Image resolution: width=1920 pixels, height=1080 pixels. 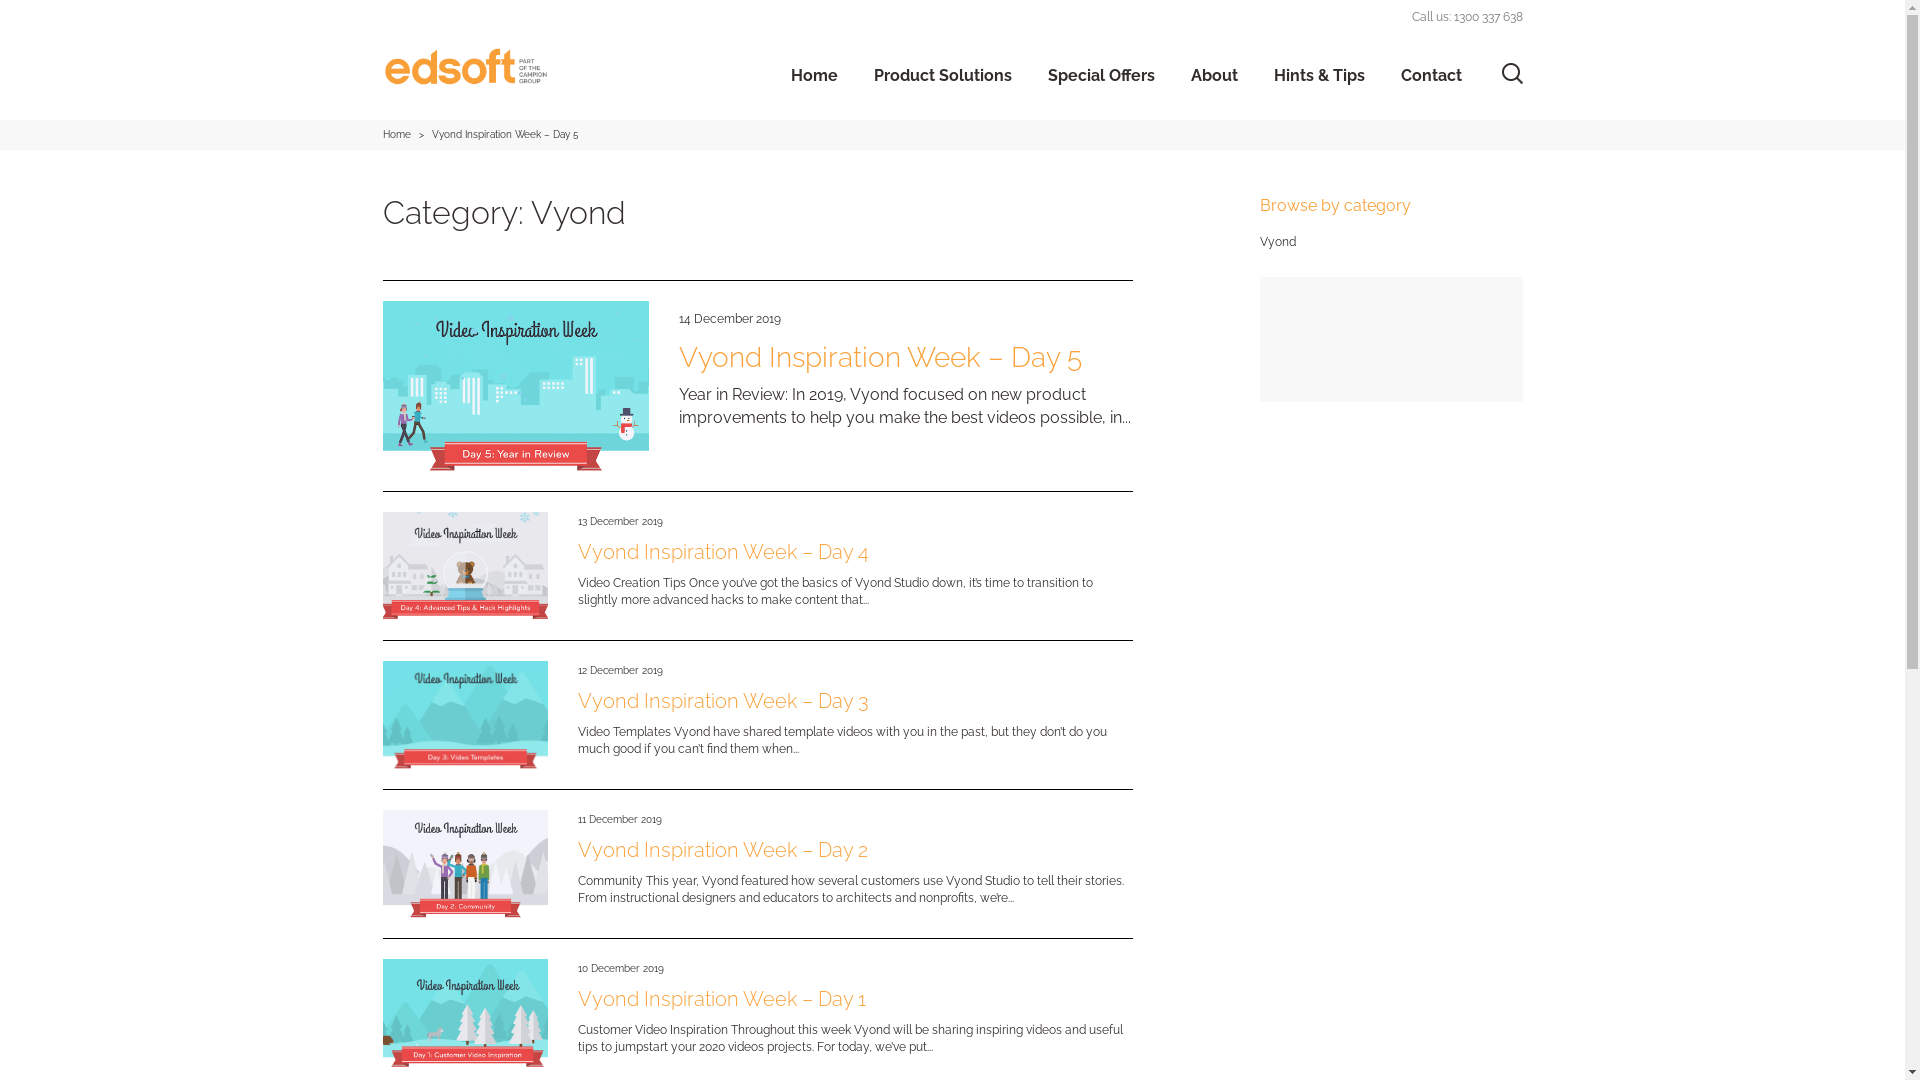 What do you see at coordinates (1102, 76) in the screenshot?
I see `Special Offers` at bounding box center [1102, 76].